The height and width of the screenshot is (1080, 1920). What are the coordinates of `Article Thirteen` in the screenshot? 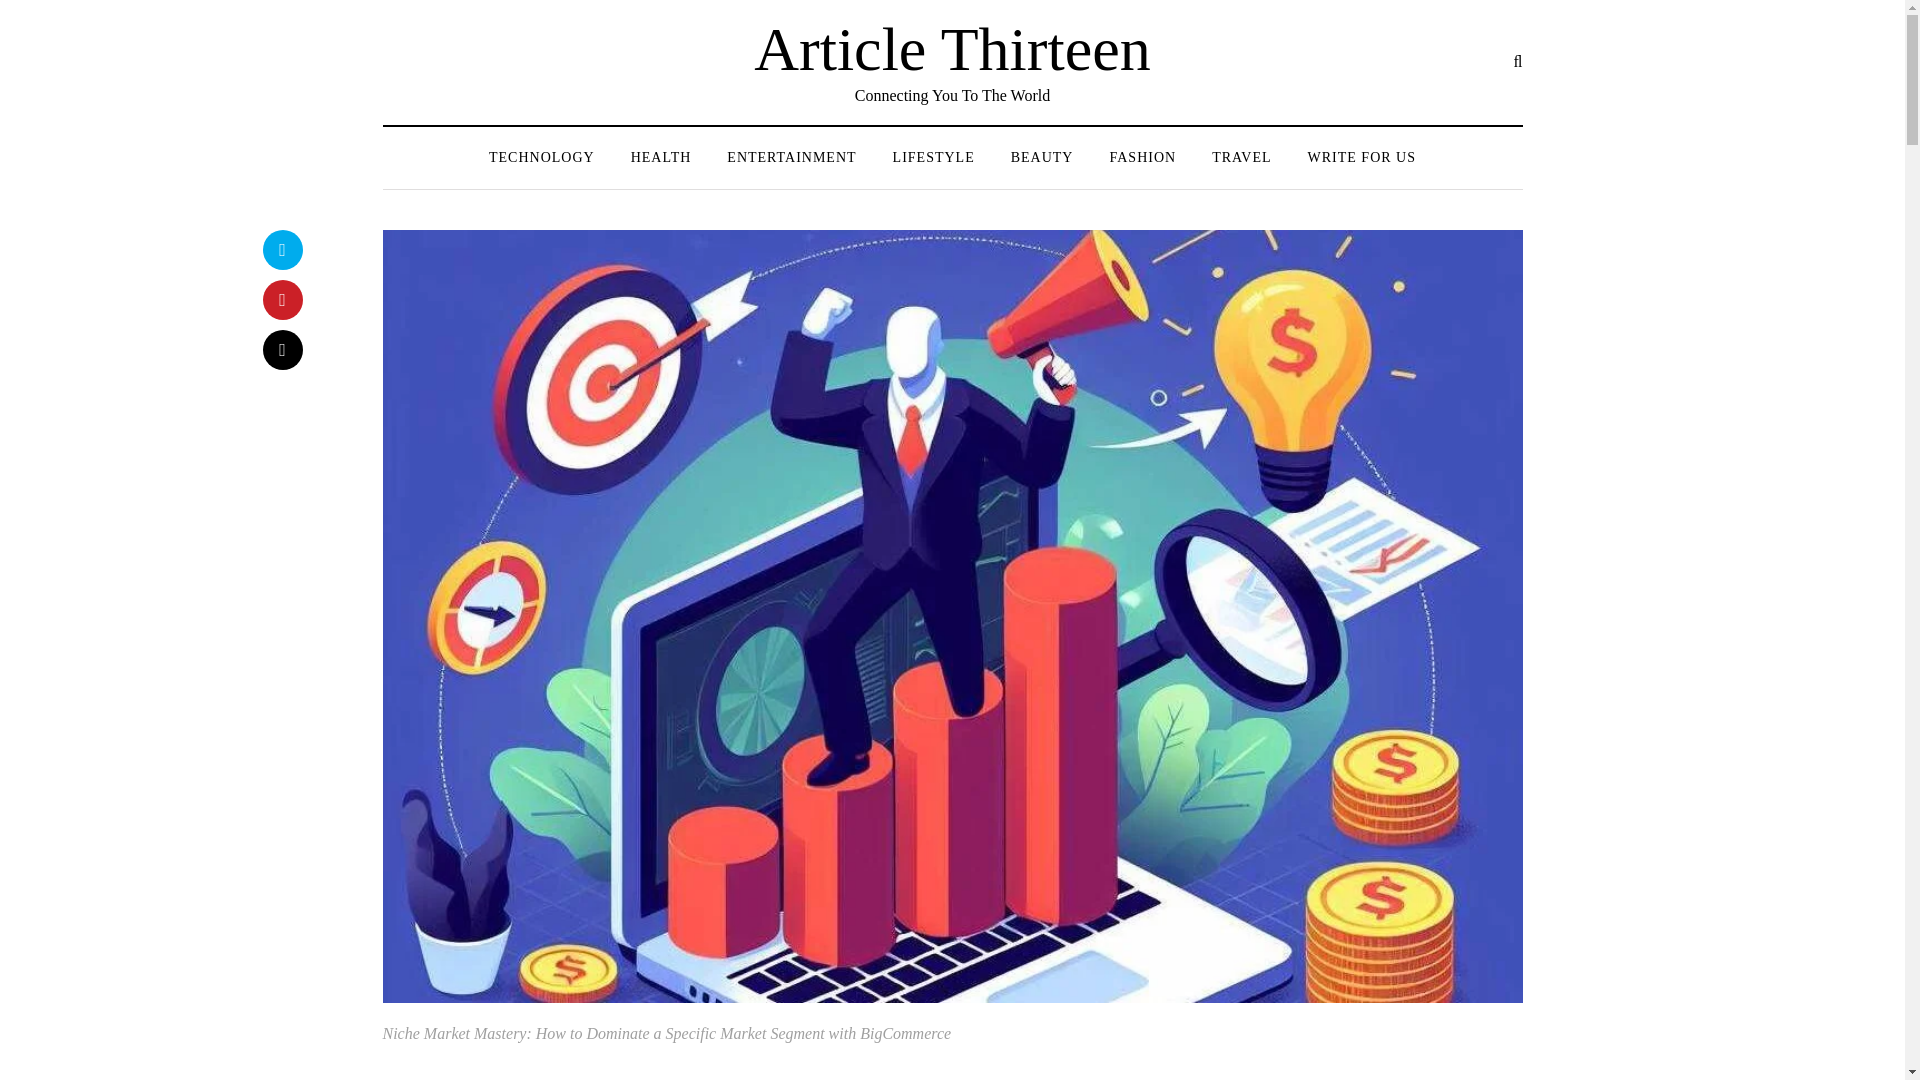 It's located at (952, 49).